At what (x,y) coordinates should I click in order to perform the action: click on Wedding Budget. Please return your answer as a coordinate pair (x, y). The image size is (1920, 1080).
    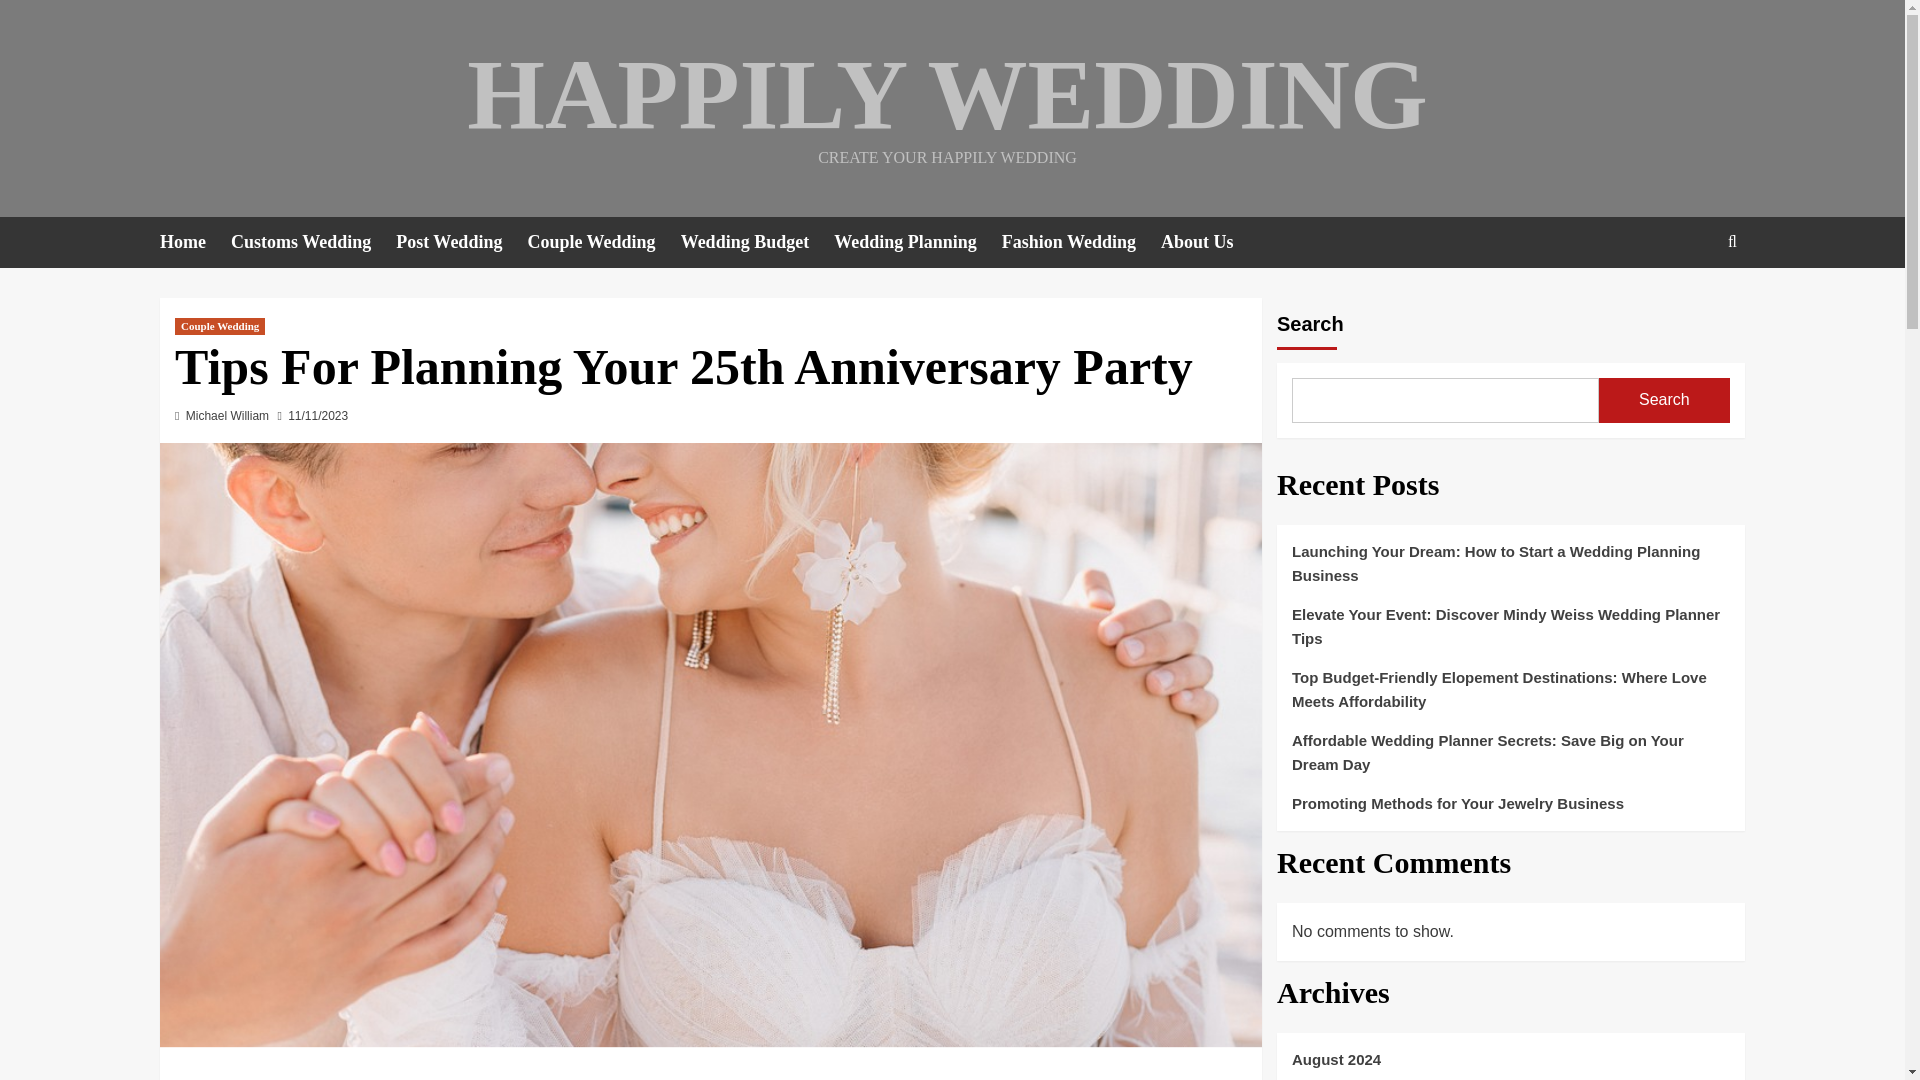
    Looking at the image, I should click on (758, 242).